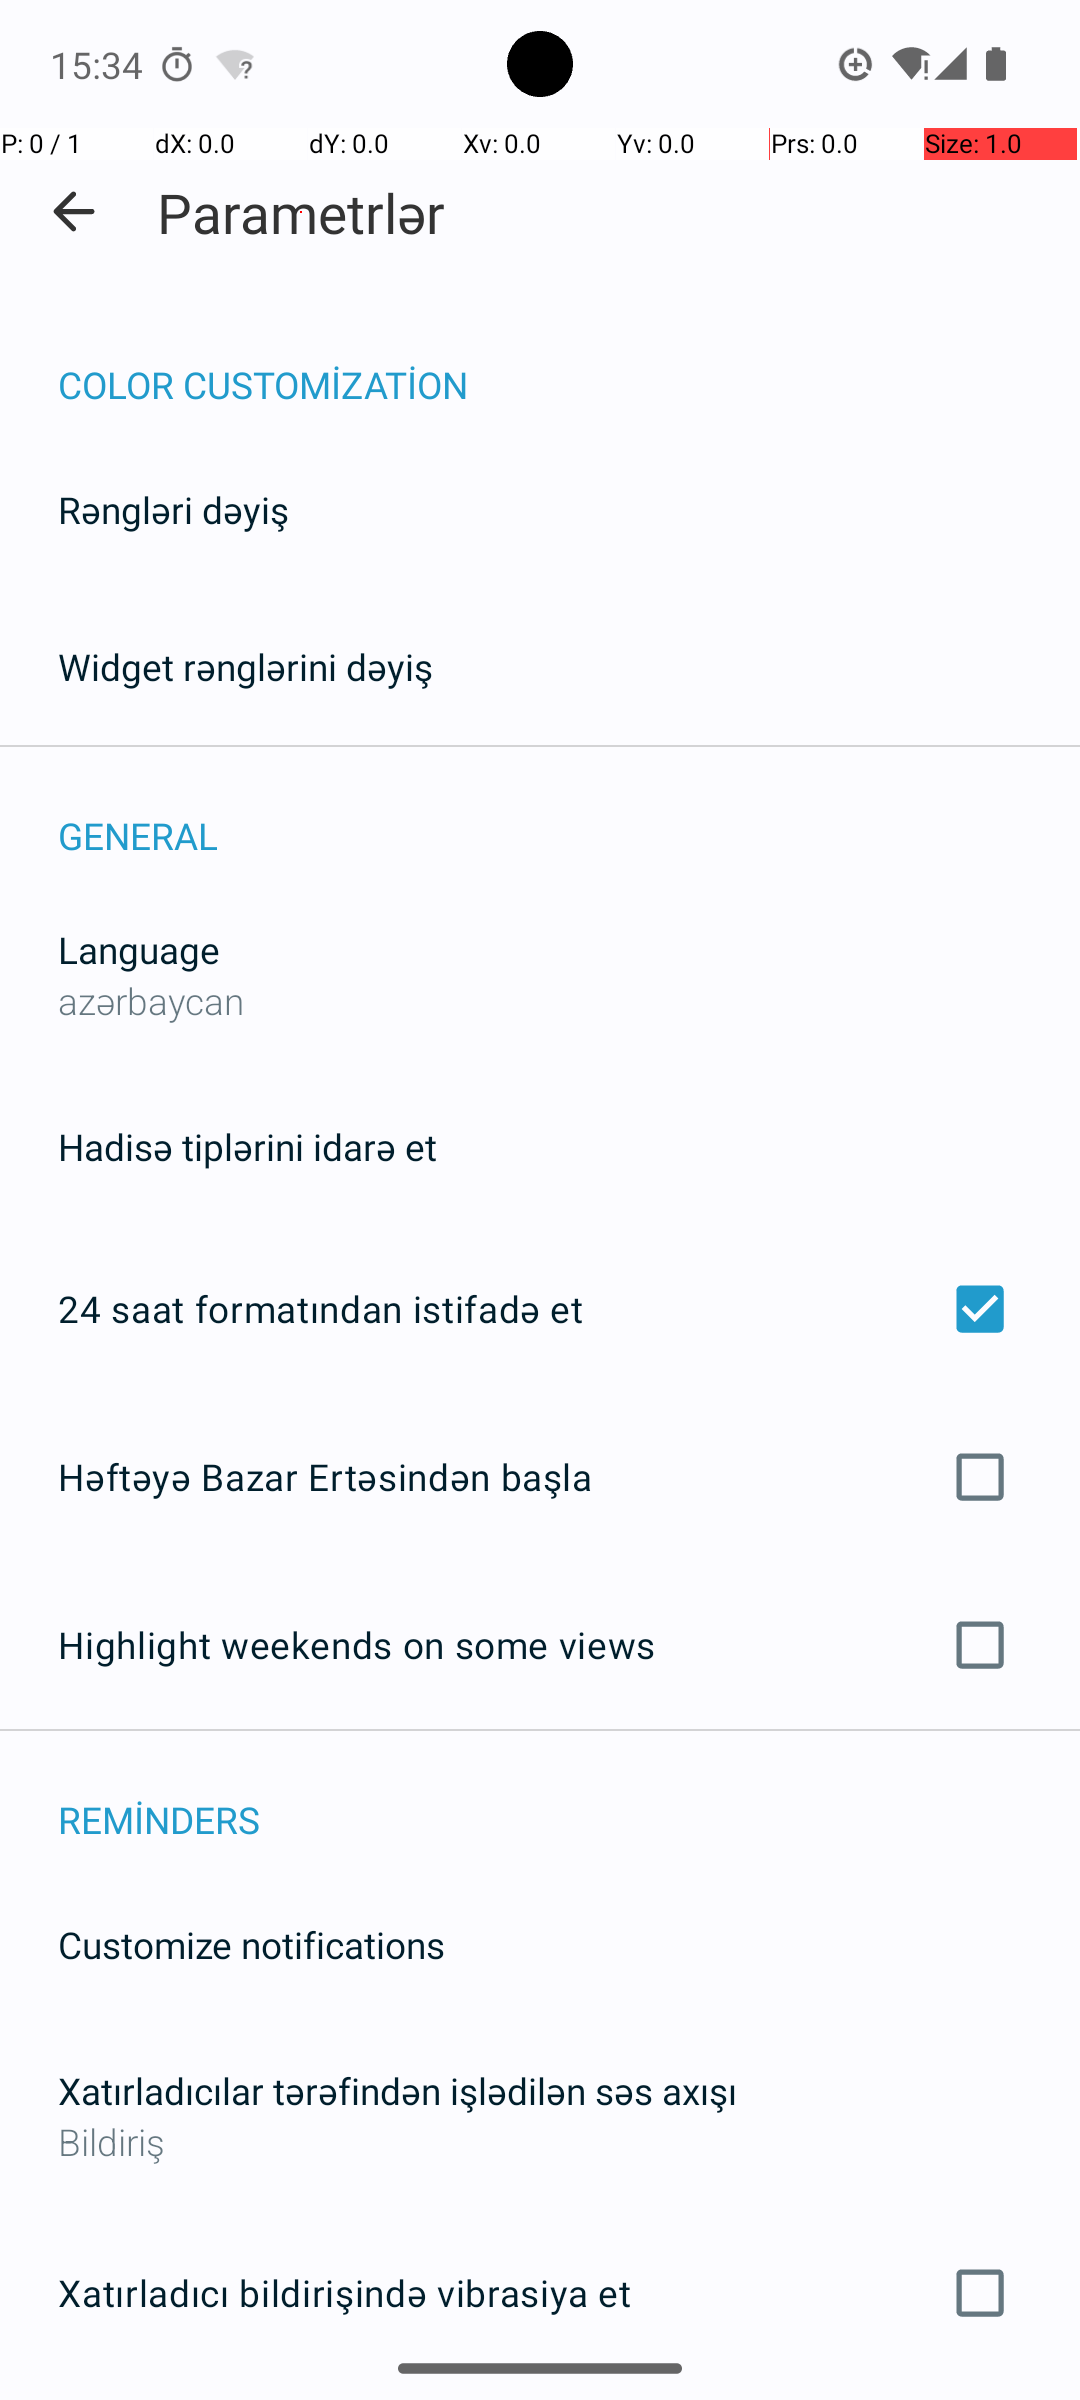 This screenshot has width=1080, height=2400. What do you see at coordinates (246, 666) in the screenshot?
I see `Widget rənglərini dəyiş` at bounding box center [246, 666].